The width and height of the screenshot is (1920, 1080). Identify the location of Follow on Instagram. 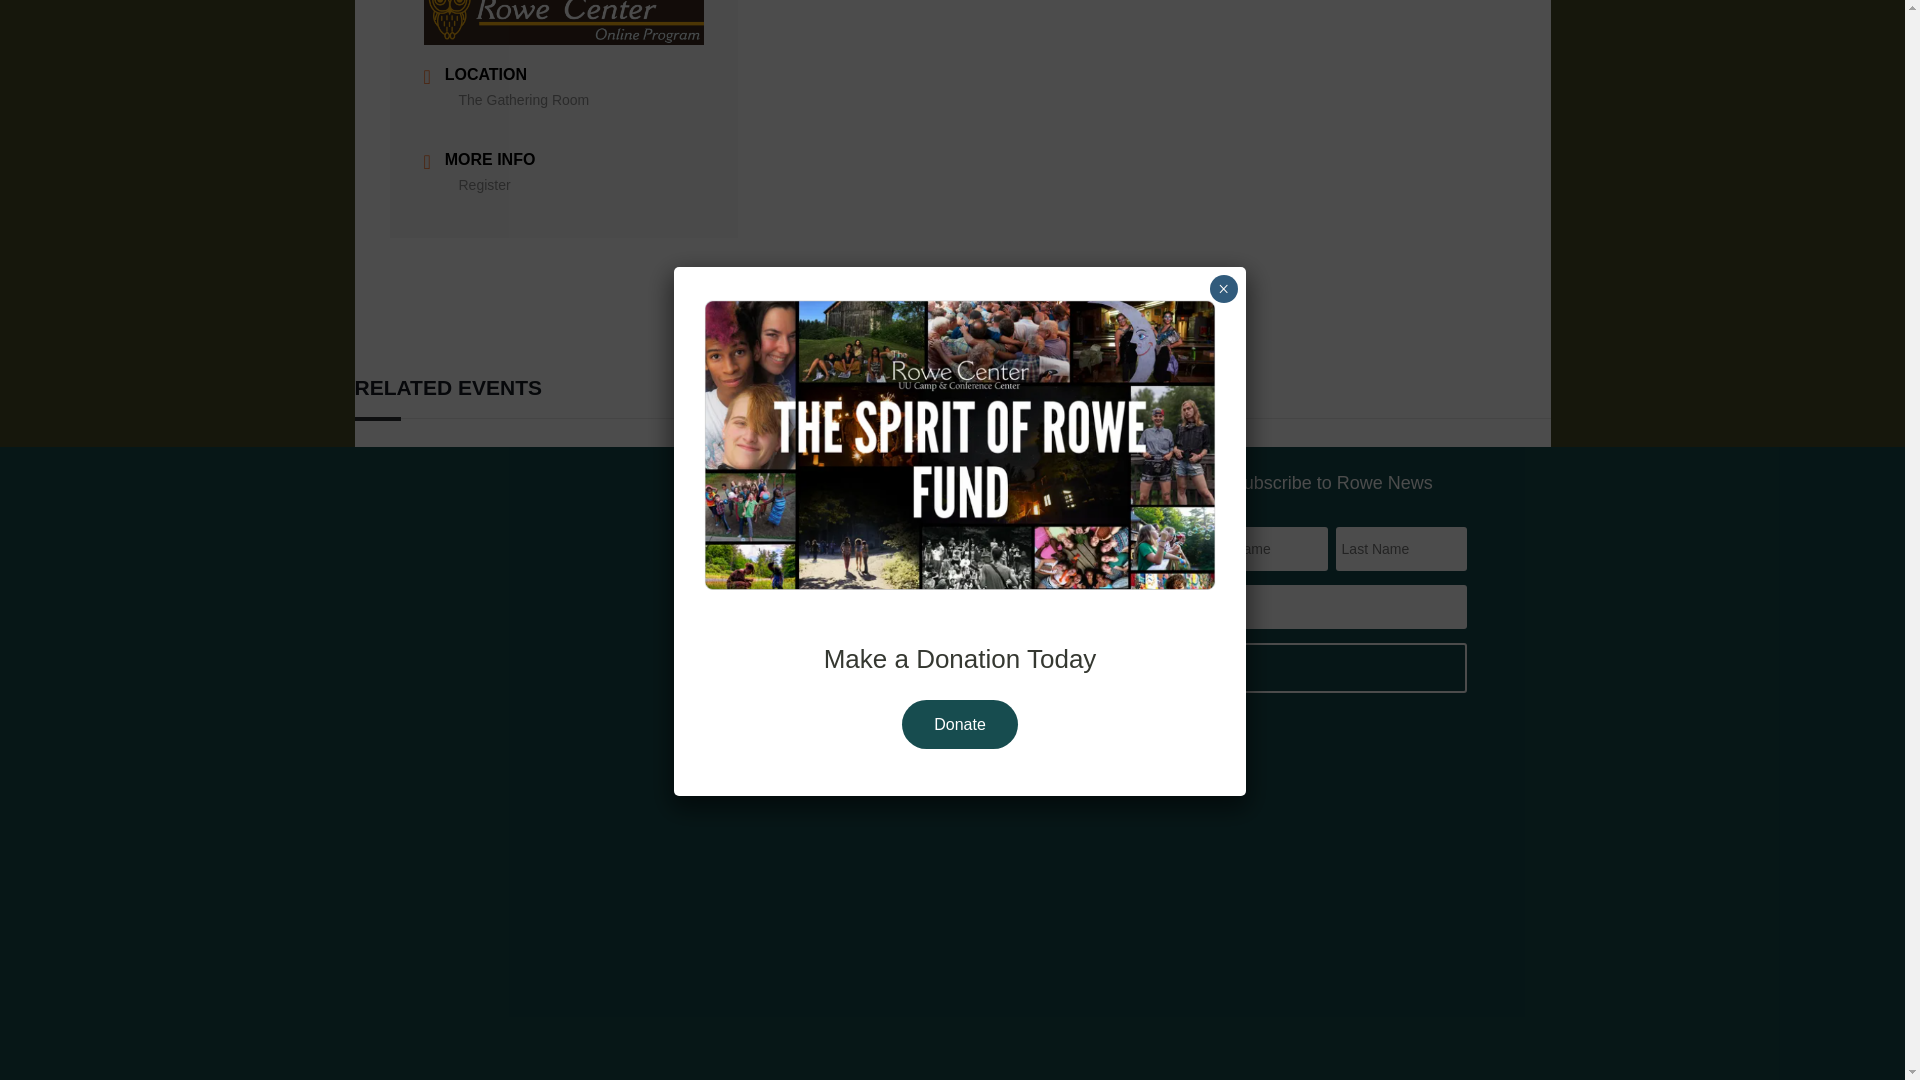
(572, 910).